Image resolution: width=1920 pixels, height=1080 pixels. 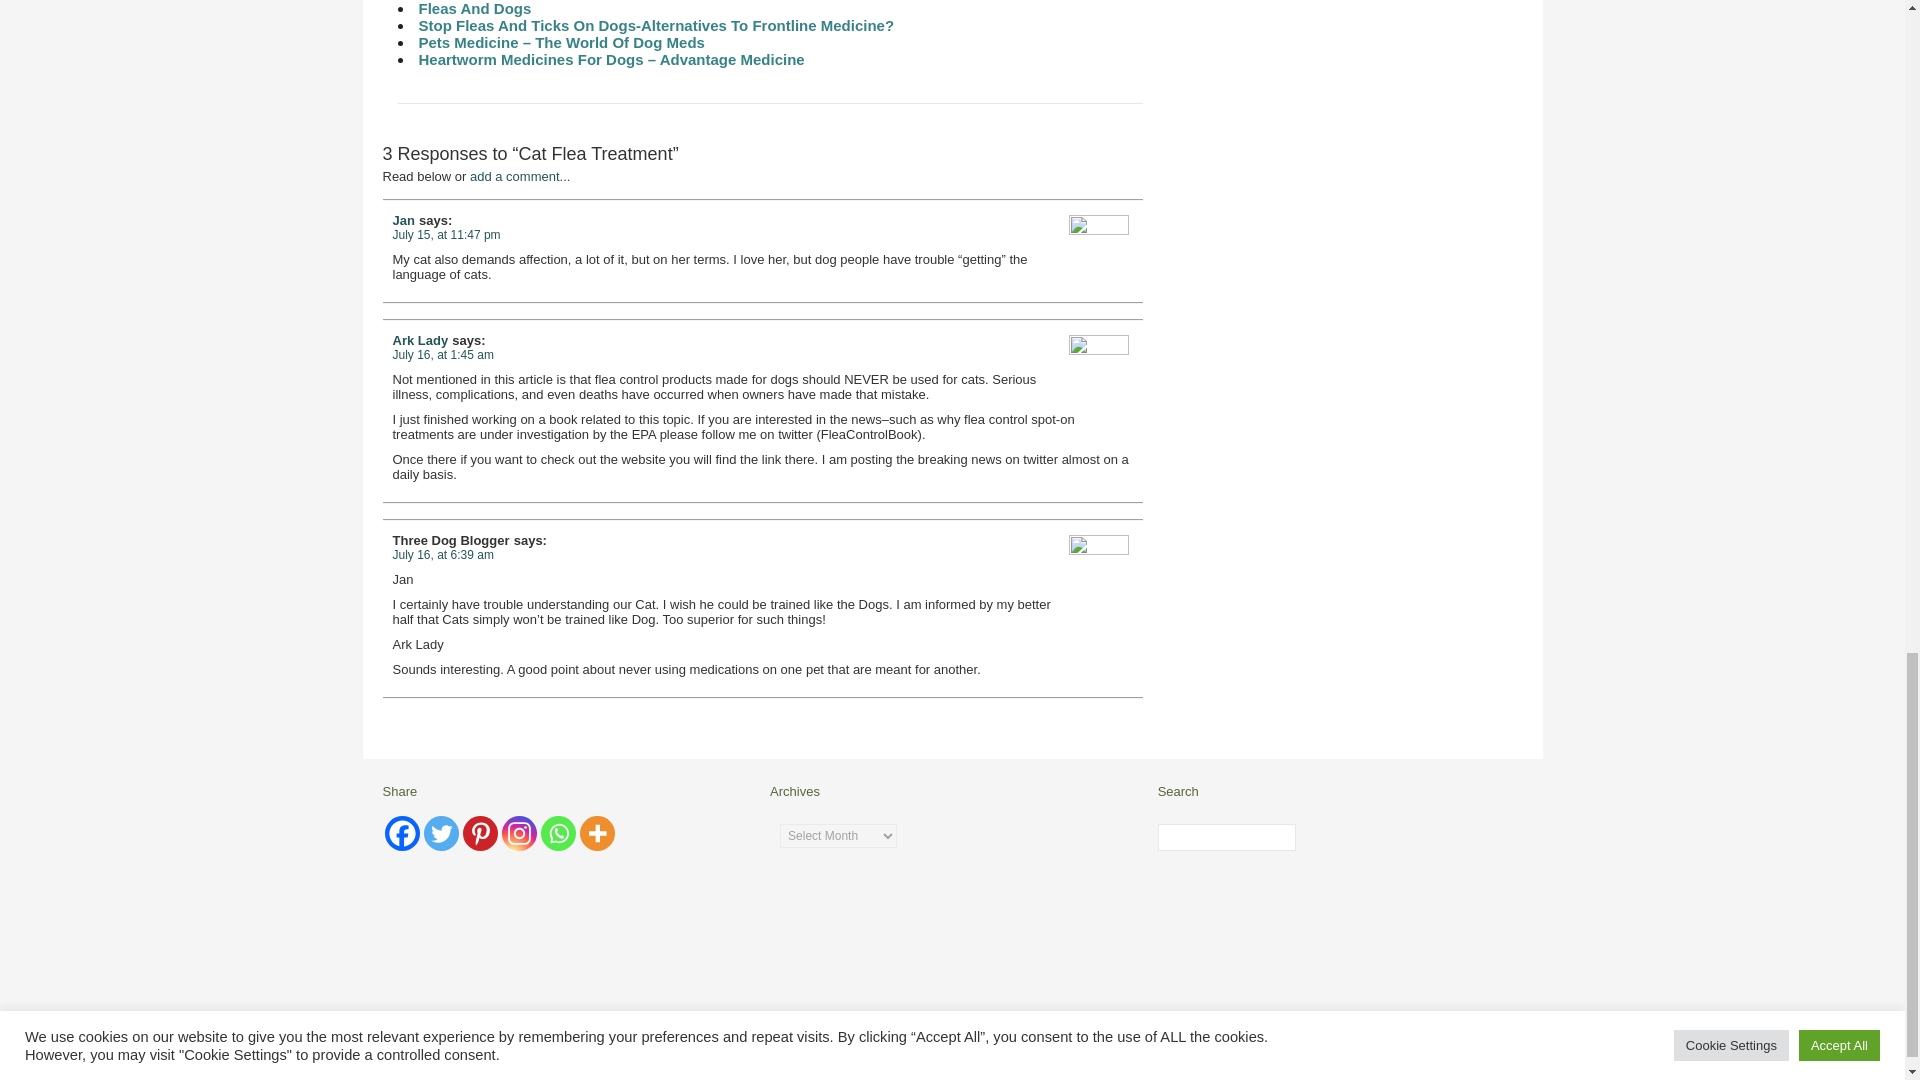 What do you see at coordinates (442, 554) in the screenshot?
I see `July 16, at 6:39 am` at bounding box center [442, 554].